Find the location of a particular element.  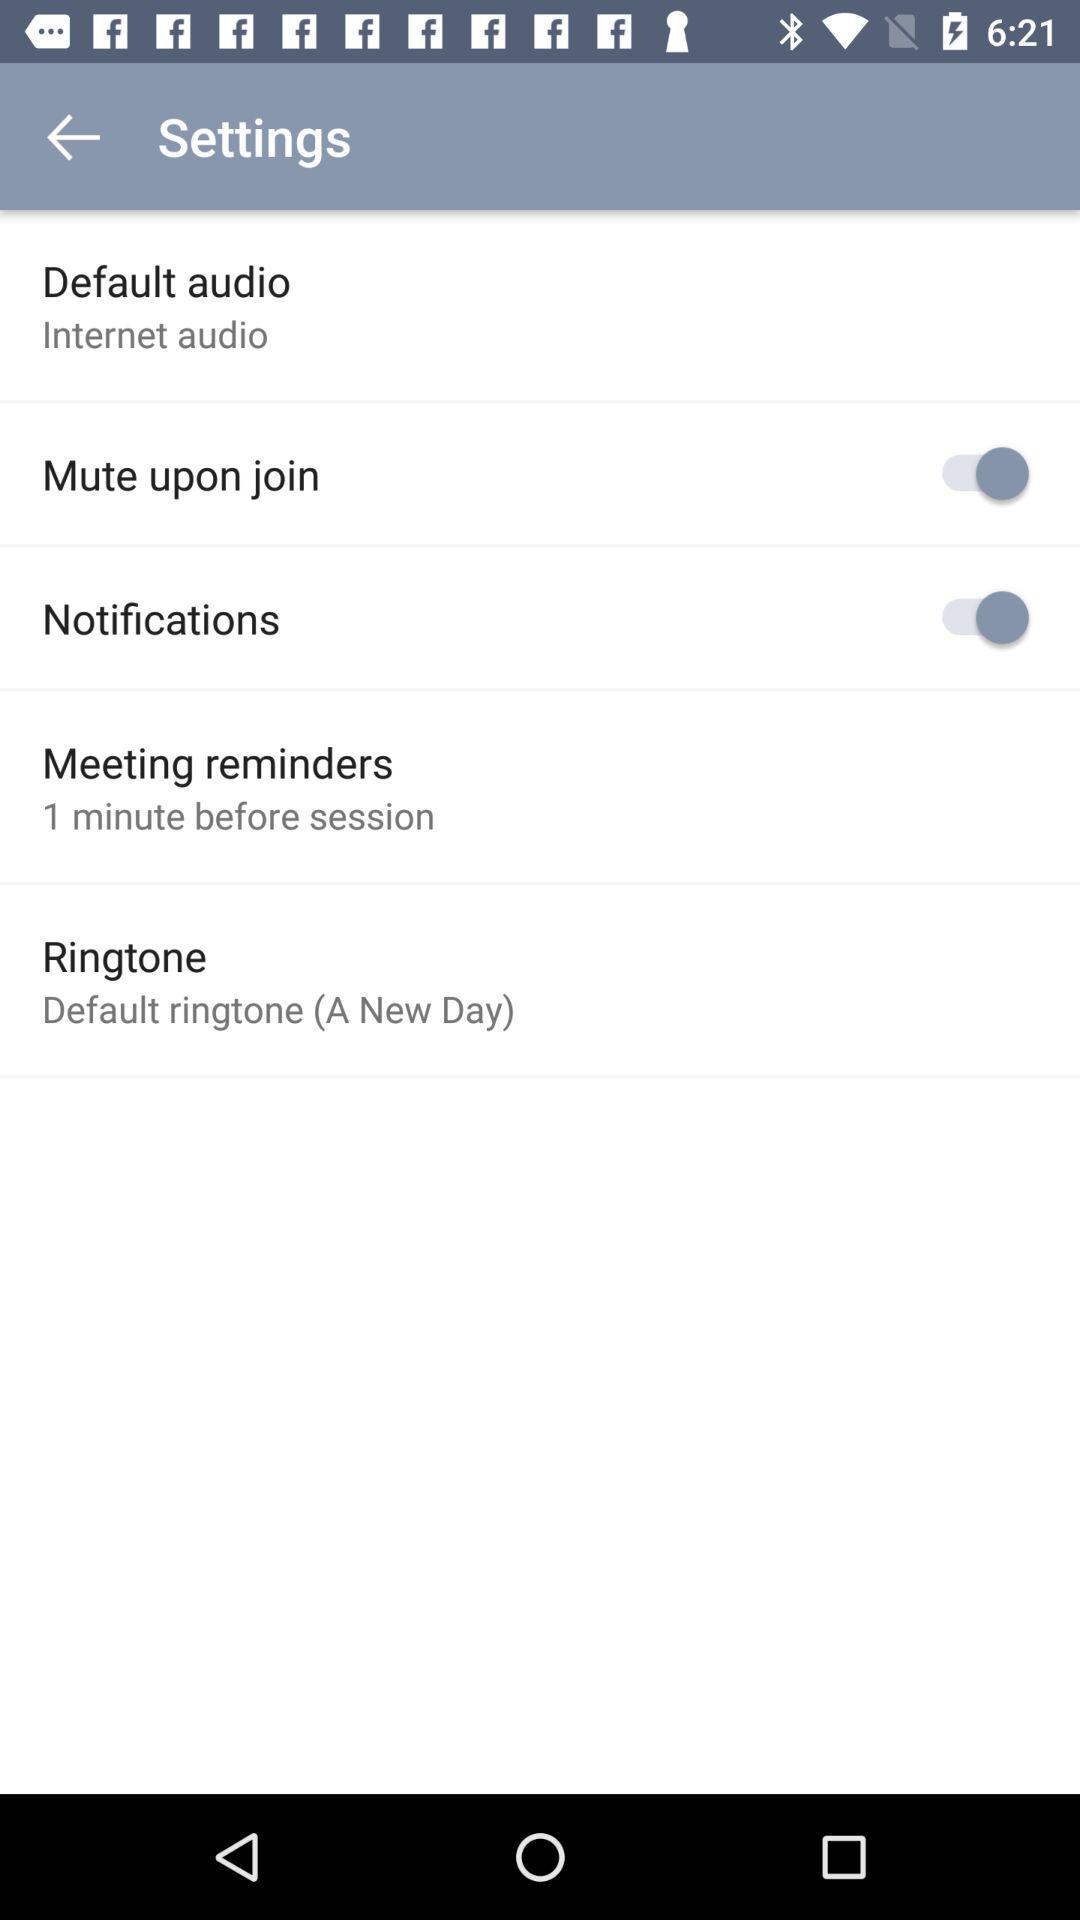

choose item below mute upon join icon is located at coordinates (161, 618).